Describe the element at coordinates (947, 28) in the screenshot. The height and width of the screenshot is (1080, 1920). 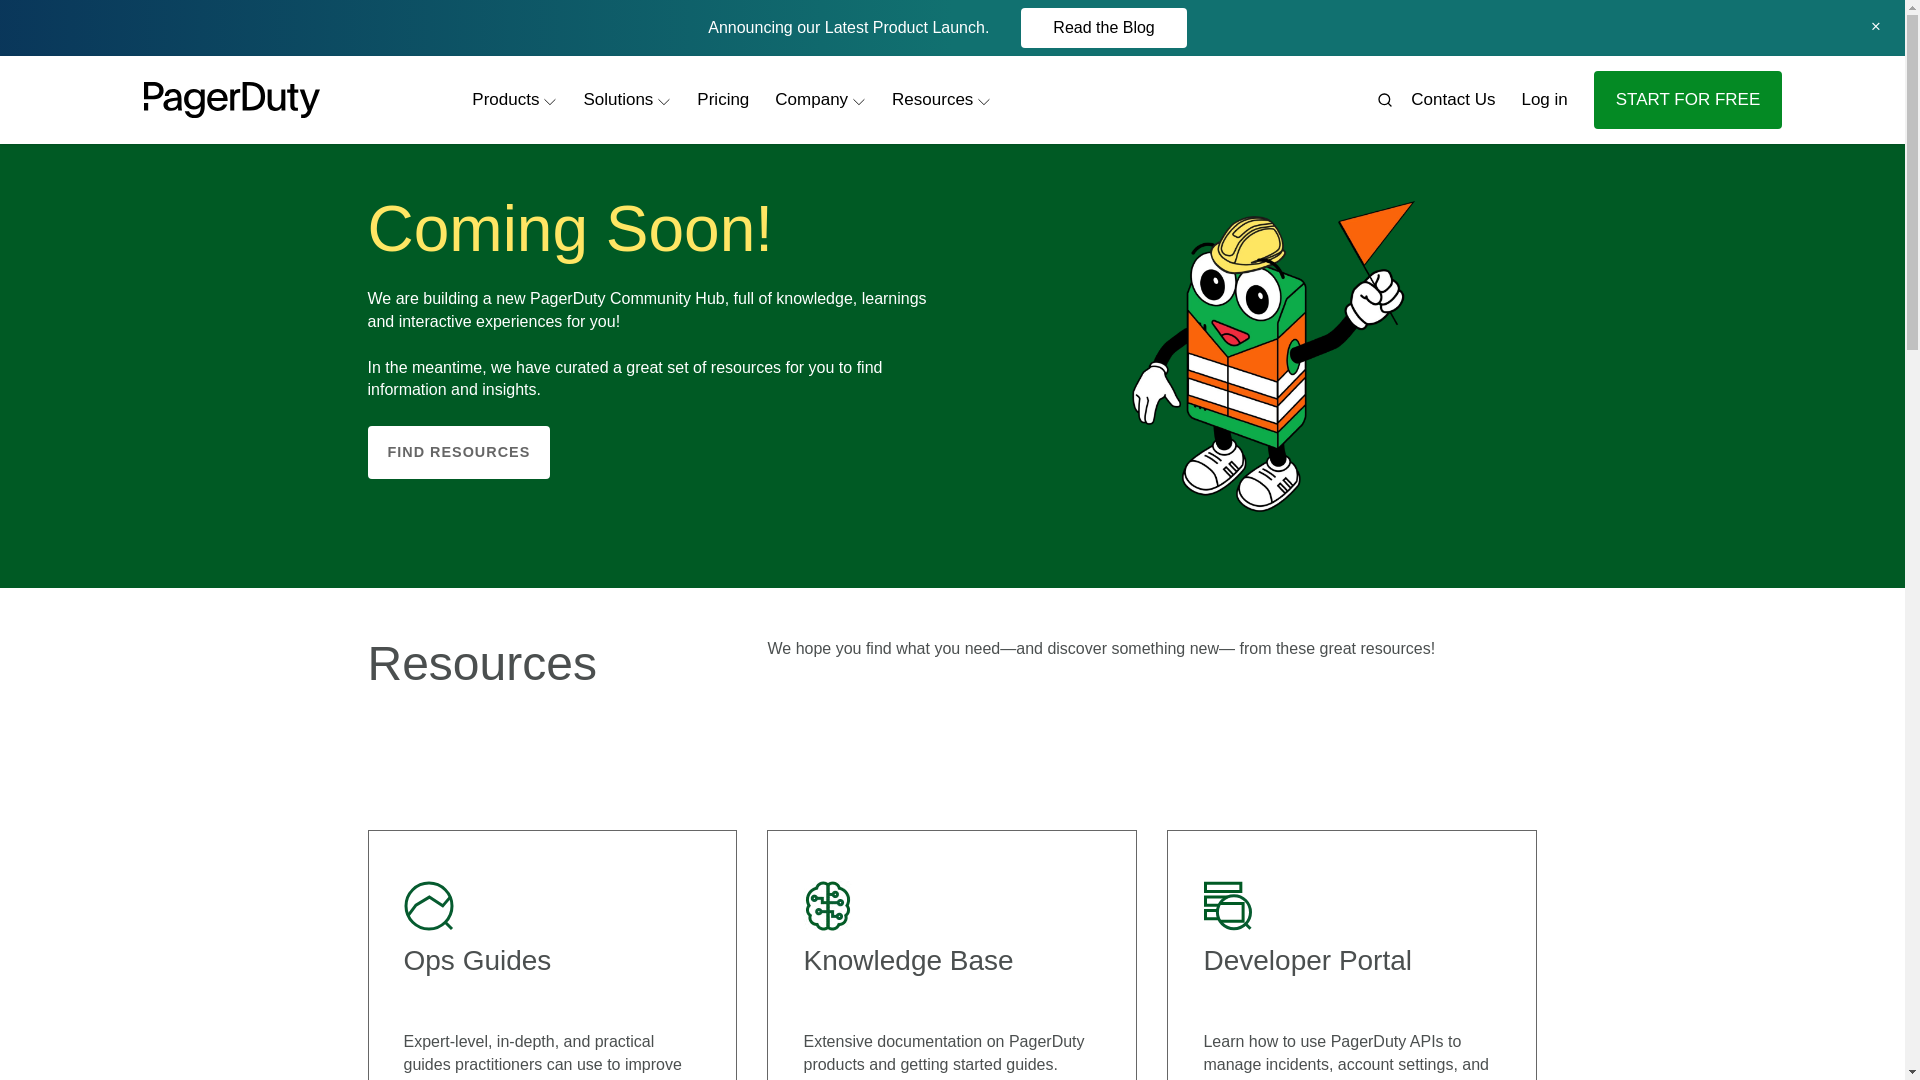
I see `Pricing` at that location.